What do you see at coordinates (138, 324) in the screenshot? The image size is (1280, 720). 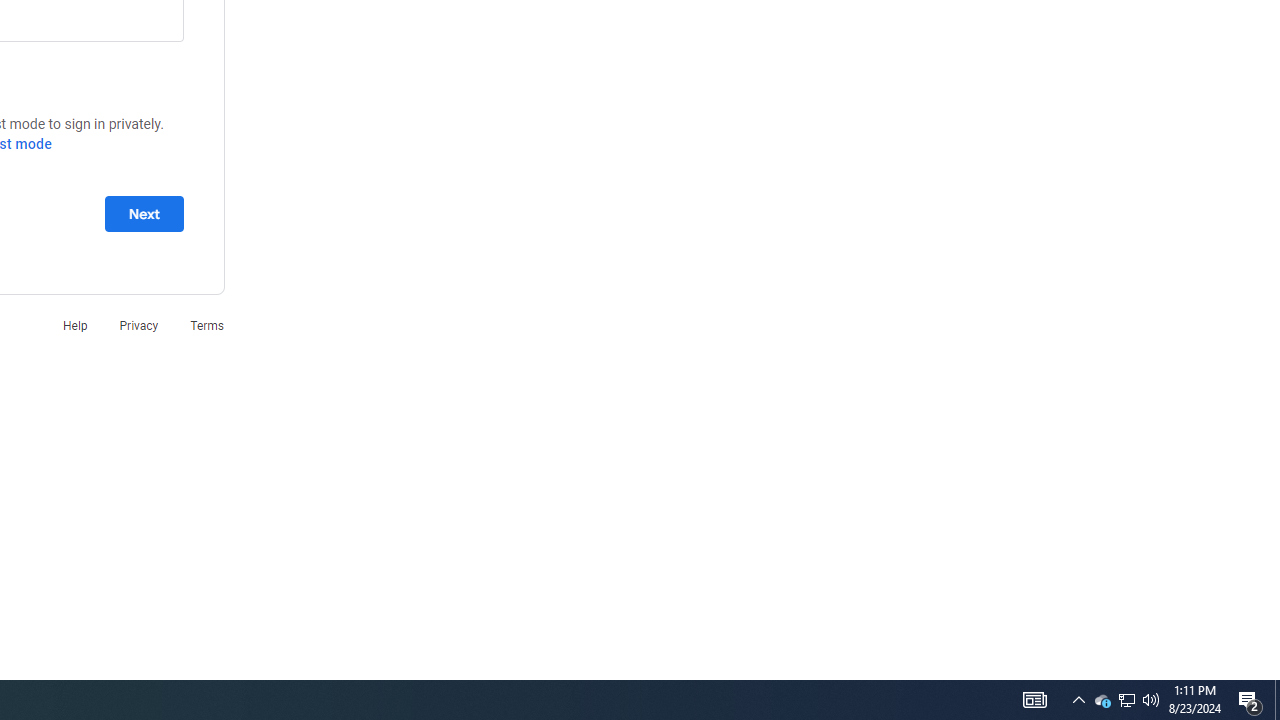 I see `Privacy` at bounding box center [138, 324].